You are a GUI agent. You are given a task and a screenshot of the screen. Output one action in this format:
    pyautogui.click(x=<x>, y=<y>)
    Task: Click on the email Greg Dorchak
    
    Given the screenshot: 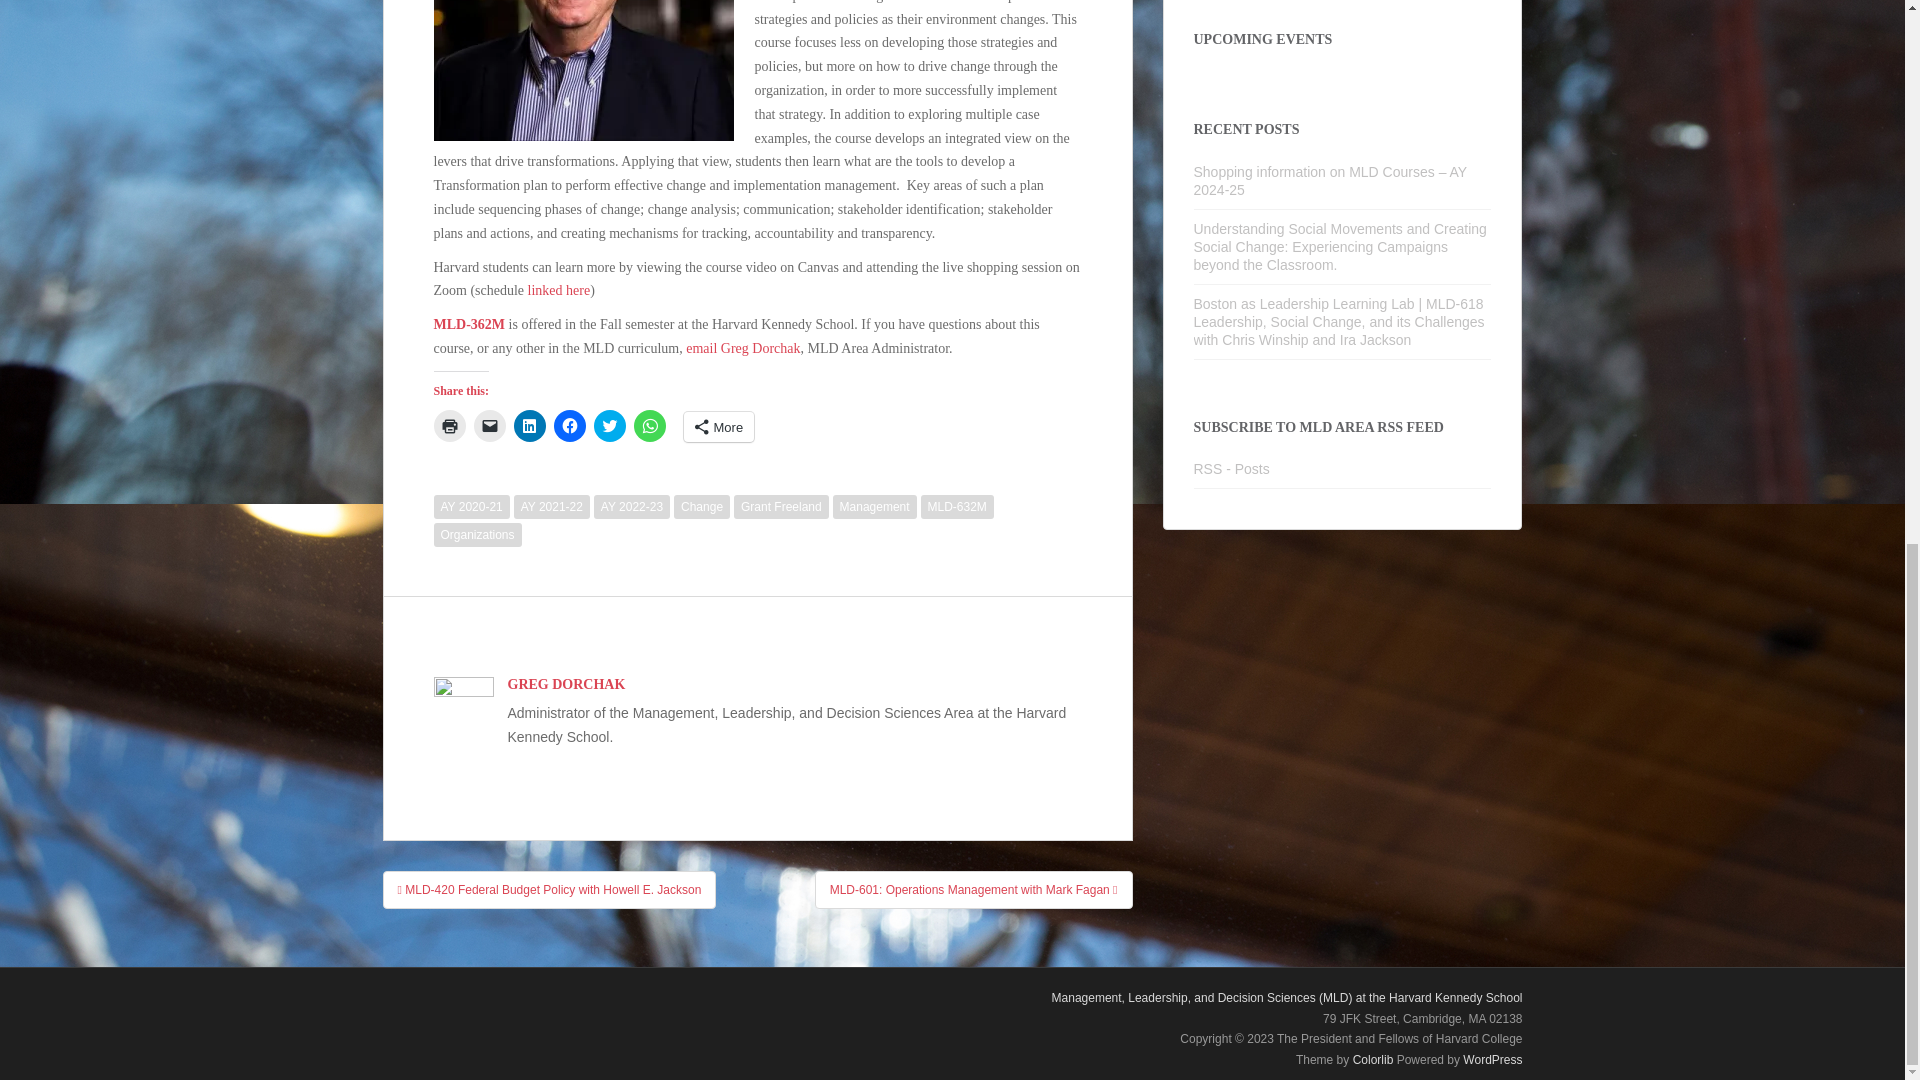 What is the action you would take?
    pyautogui.click(x=742, y=348)
    